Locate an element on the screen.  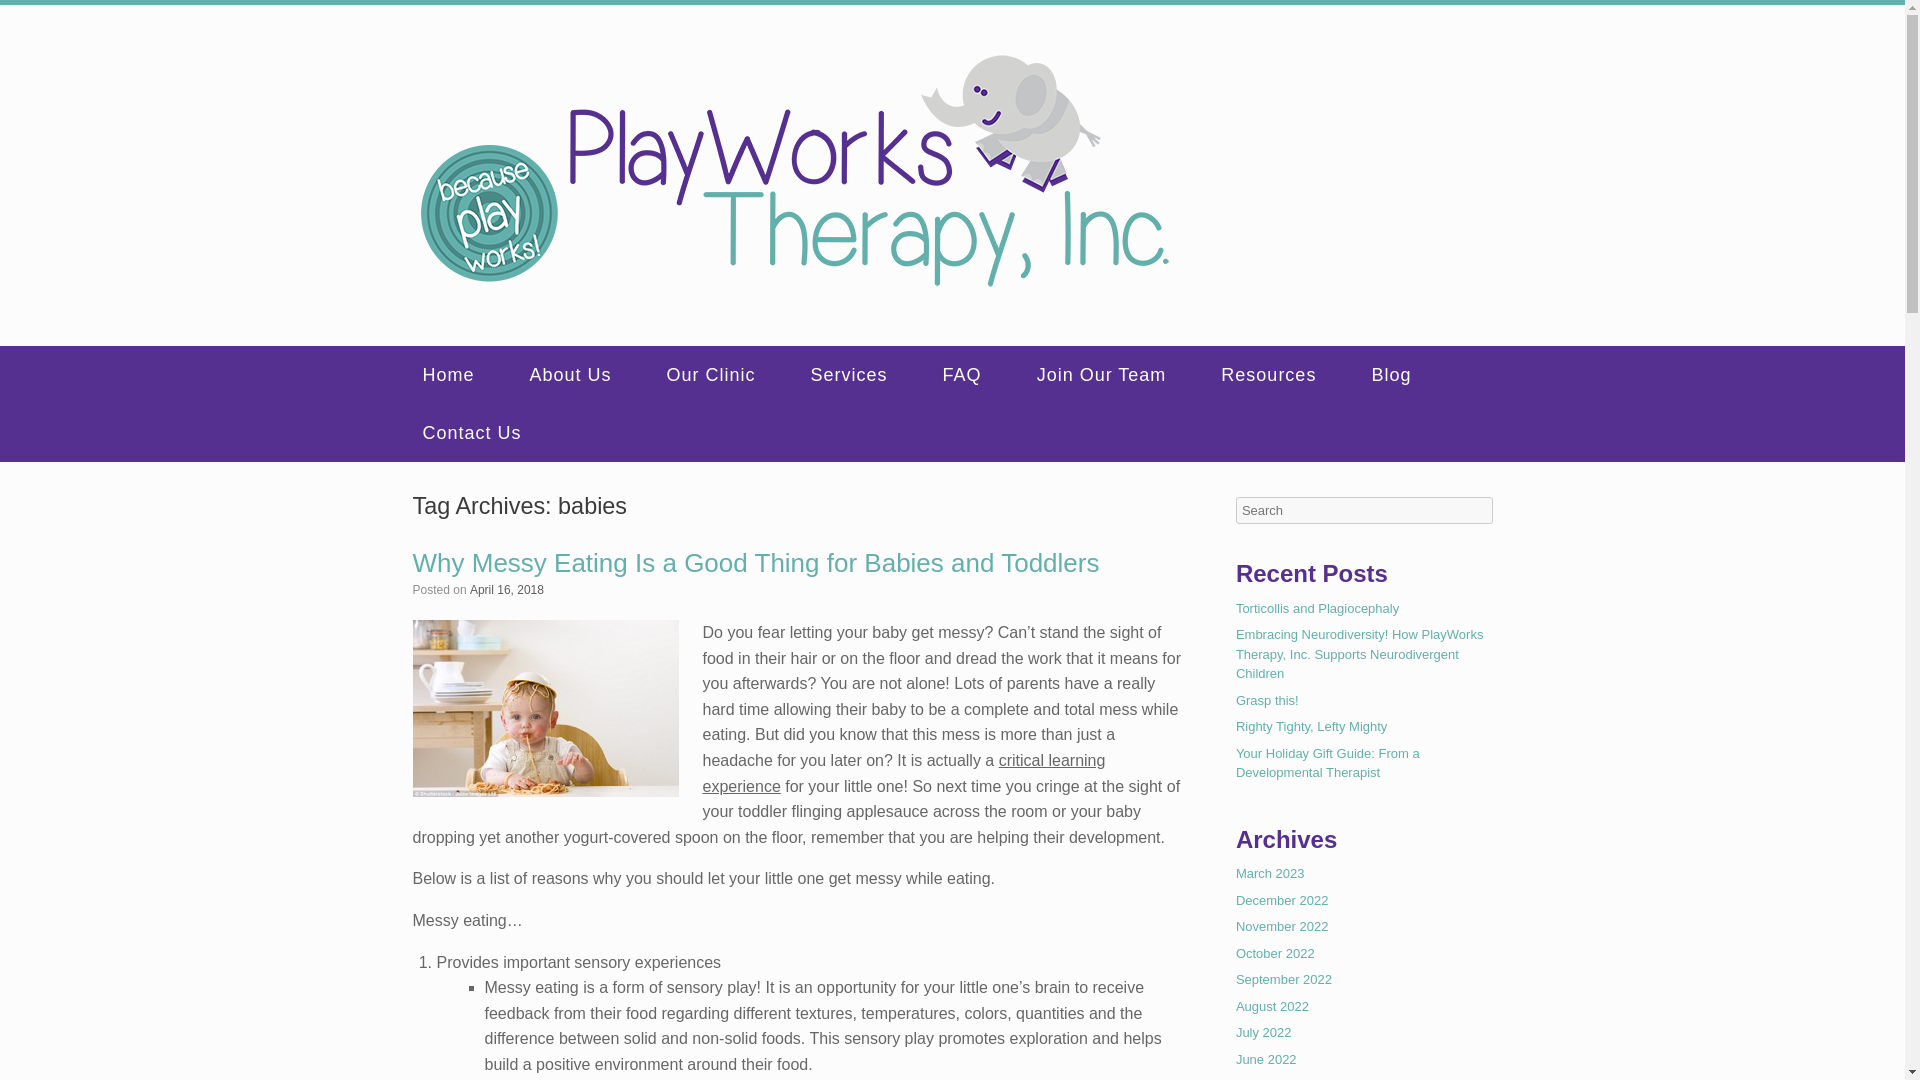
Torticollis and Plagiocephaly is located at coordinates (1318, 607).